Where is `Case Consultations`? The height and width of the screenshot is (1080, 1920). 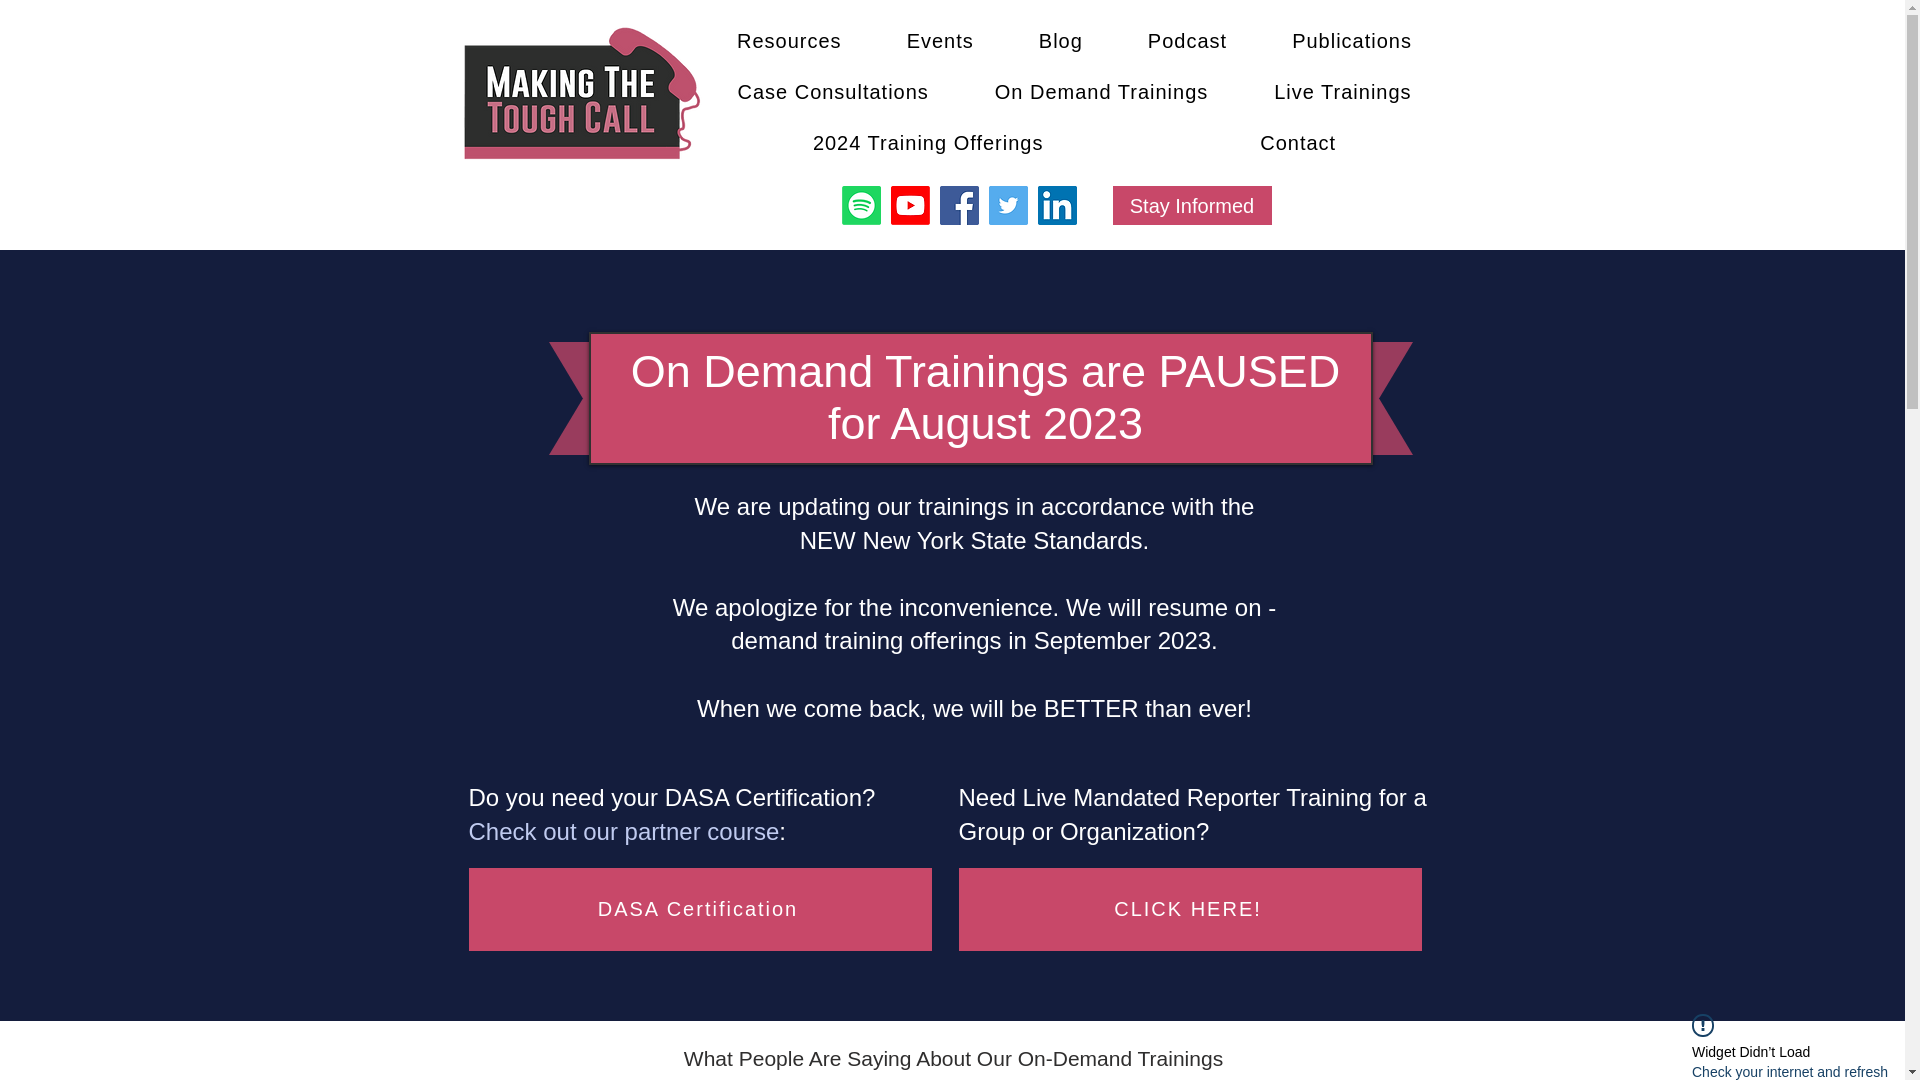
Case Consultations is located at coordinates (832, 92).